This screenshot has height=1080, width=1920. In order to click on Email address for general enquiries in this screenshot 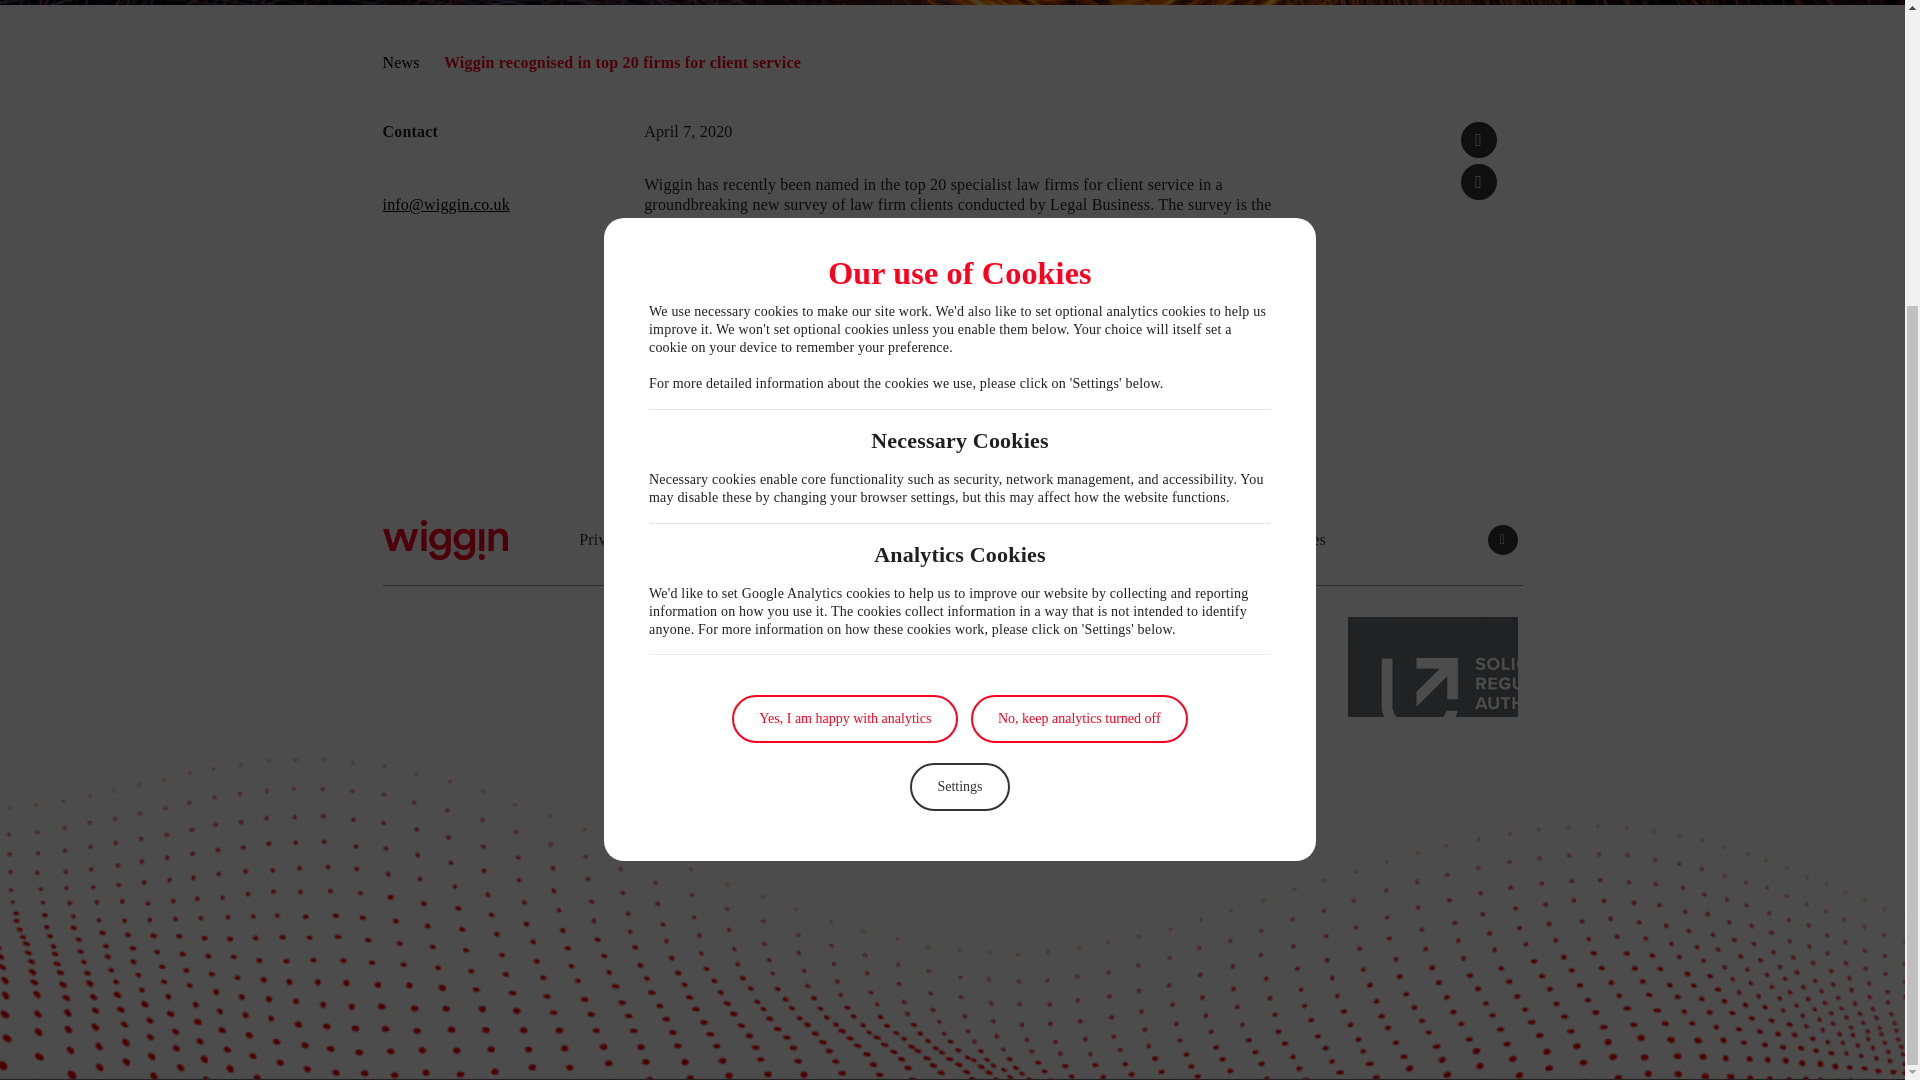, I will do `click(445, 204)`.